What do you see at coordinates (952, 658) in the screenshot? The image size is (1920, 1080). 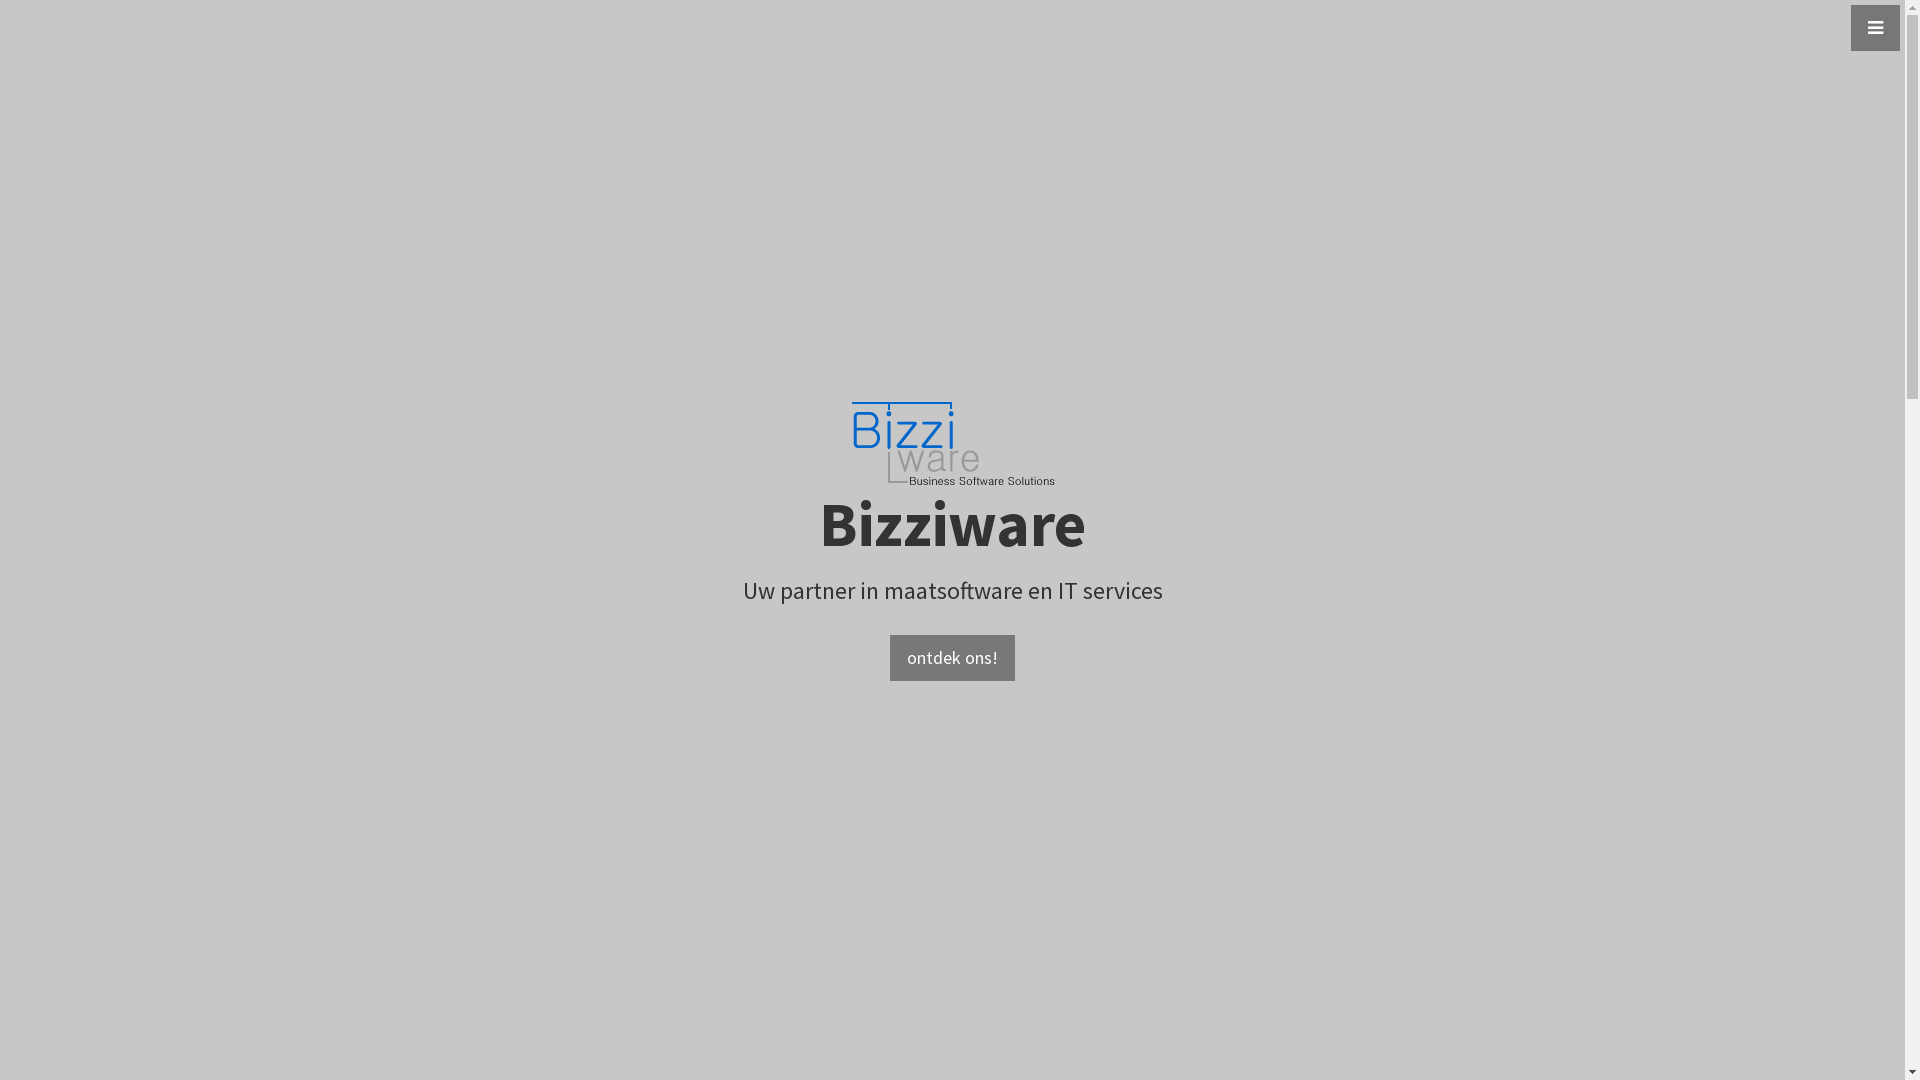 I see `ontdek ons!` at bounding box center [952, 658].